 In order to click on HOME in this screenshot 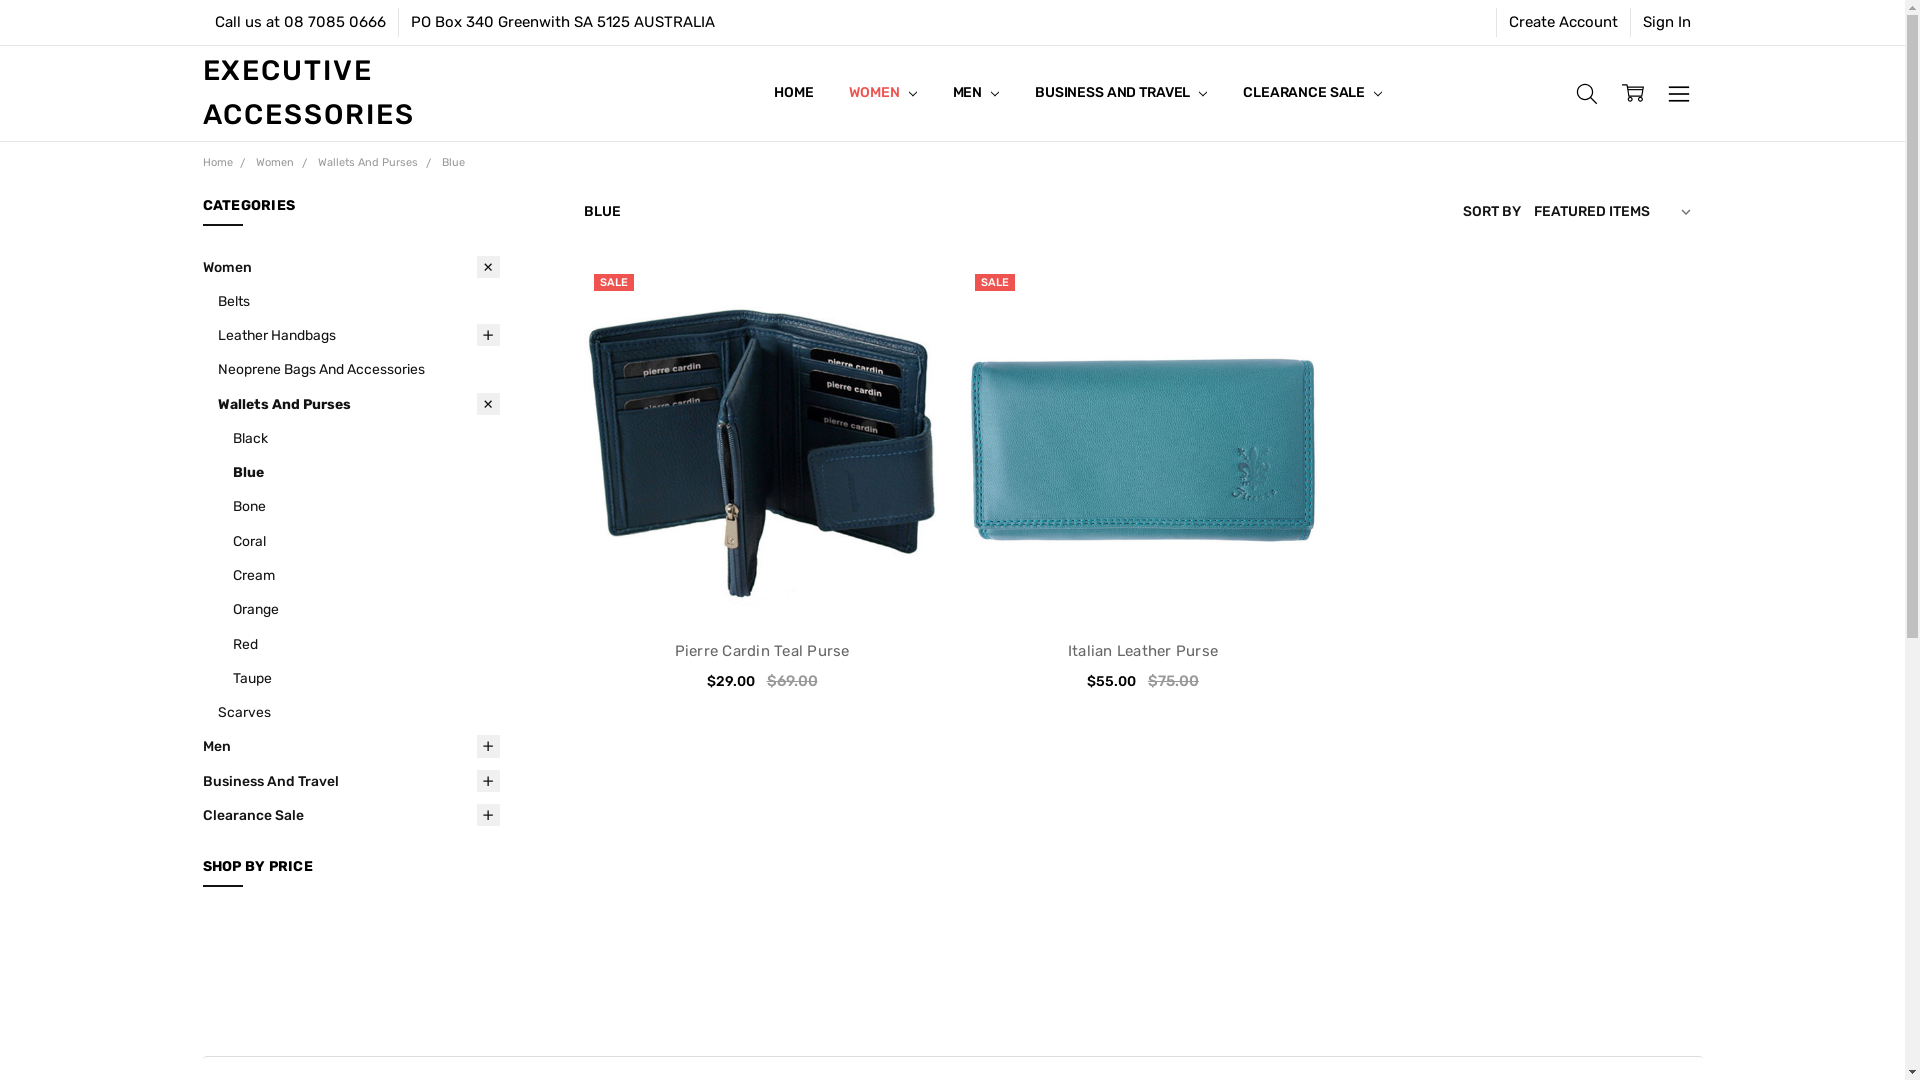, I will do `click(794, 93)`.